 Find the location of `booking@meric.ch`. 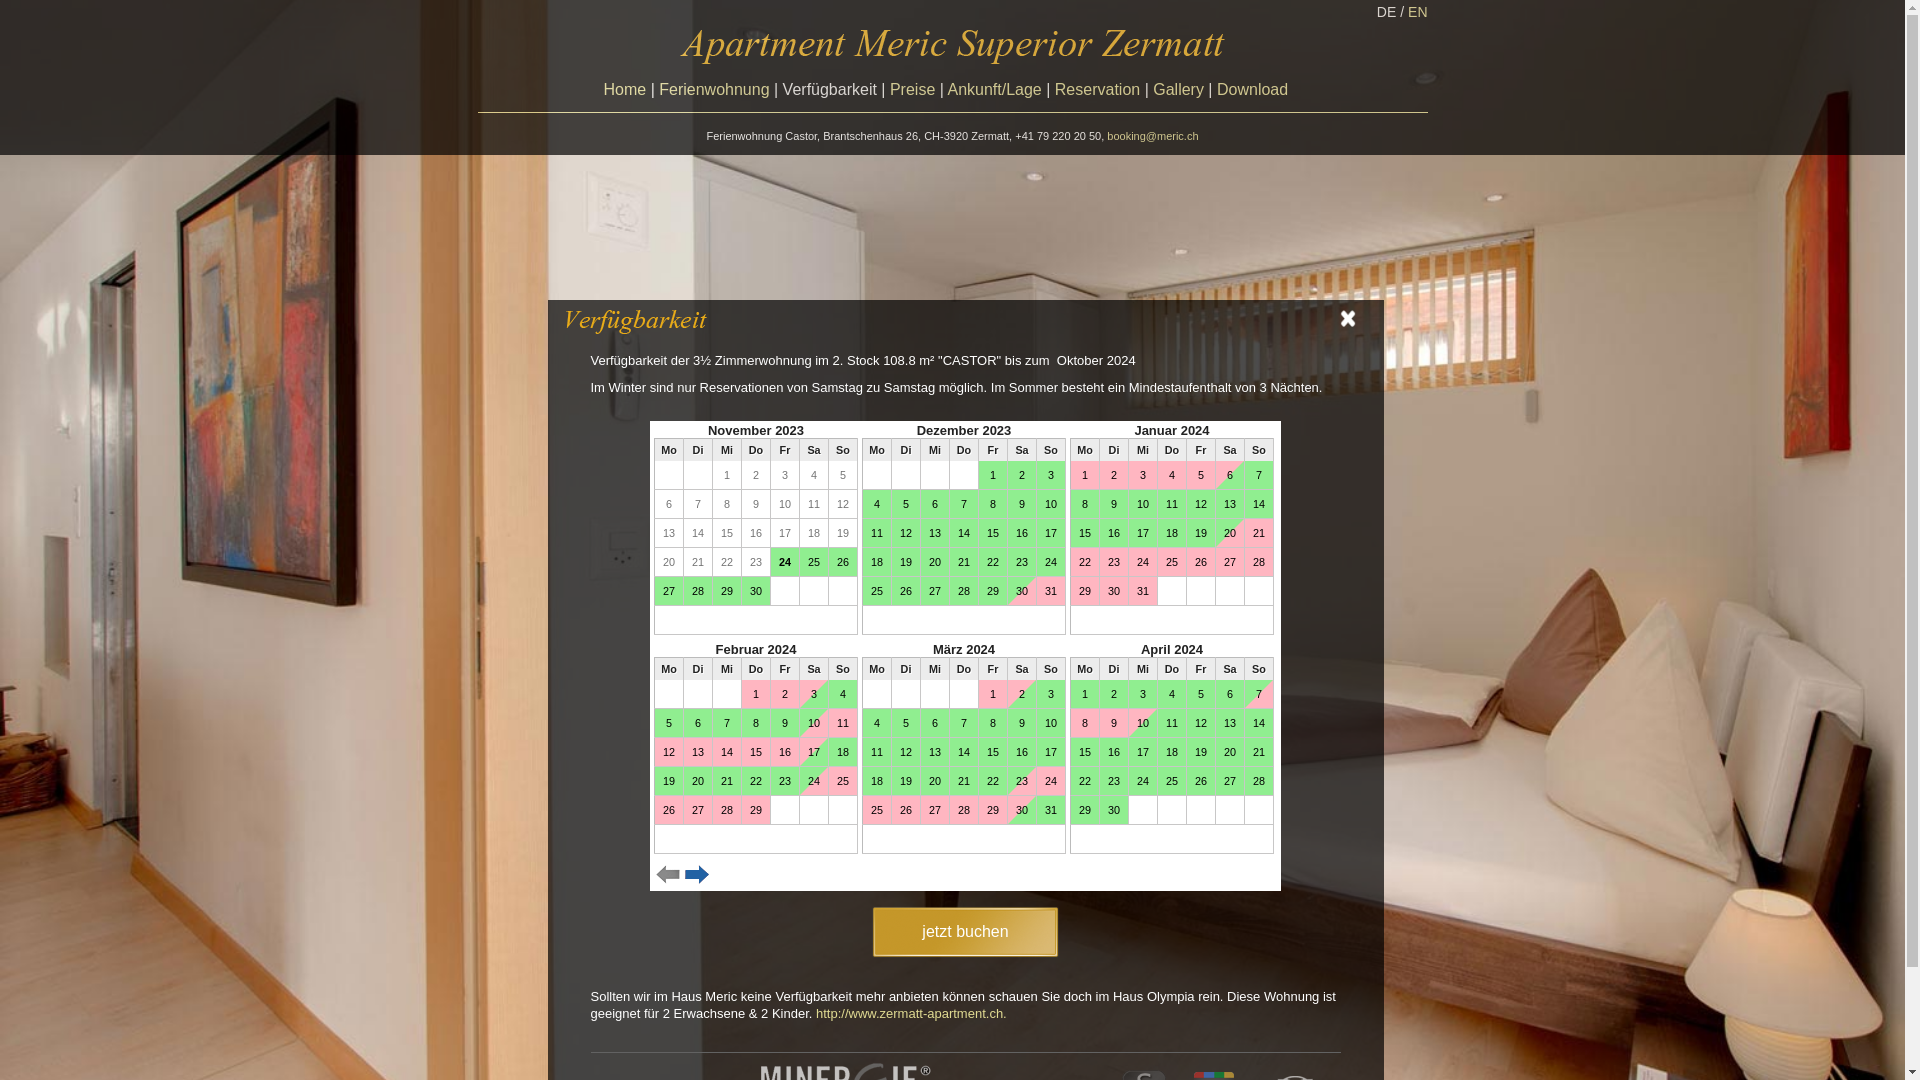

booking@meric.ch is located at coordinates (1152, 136).